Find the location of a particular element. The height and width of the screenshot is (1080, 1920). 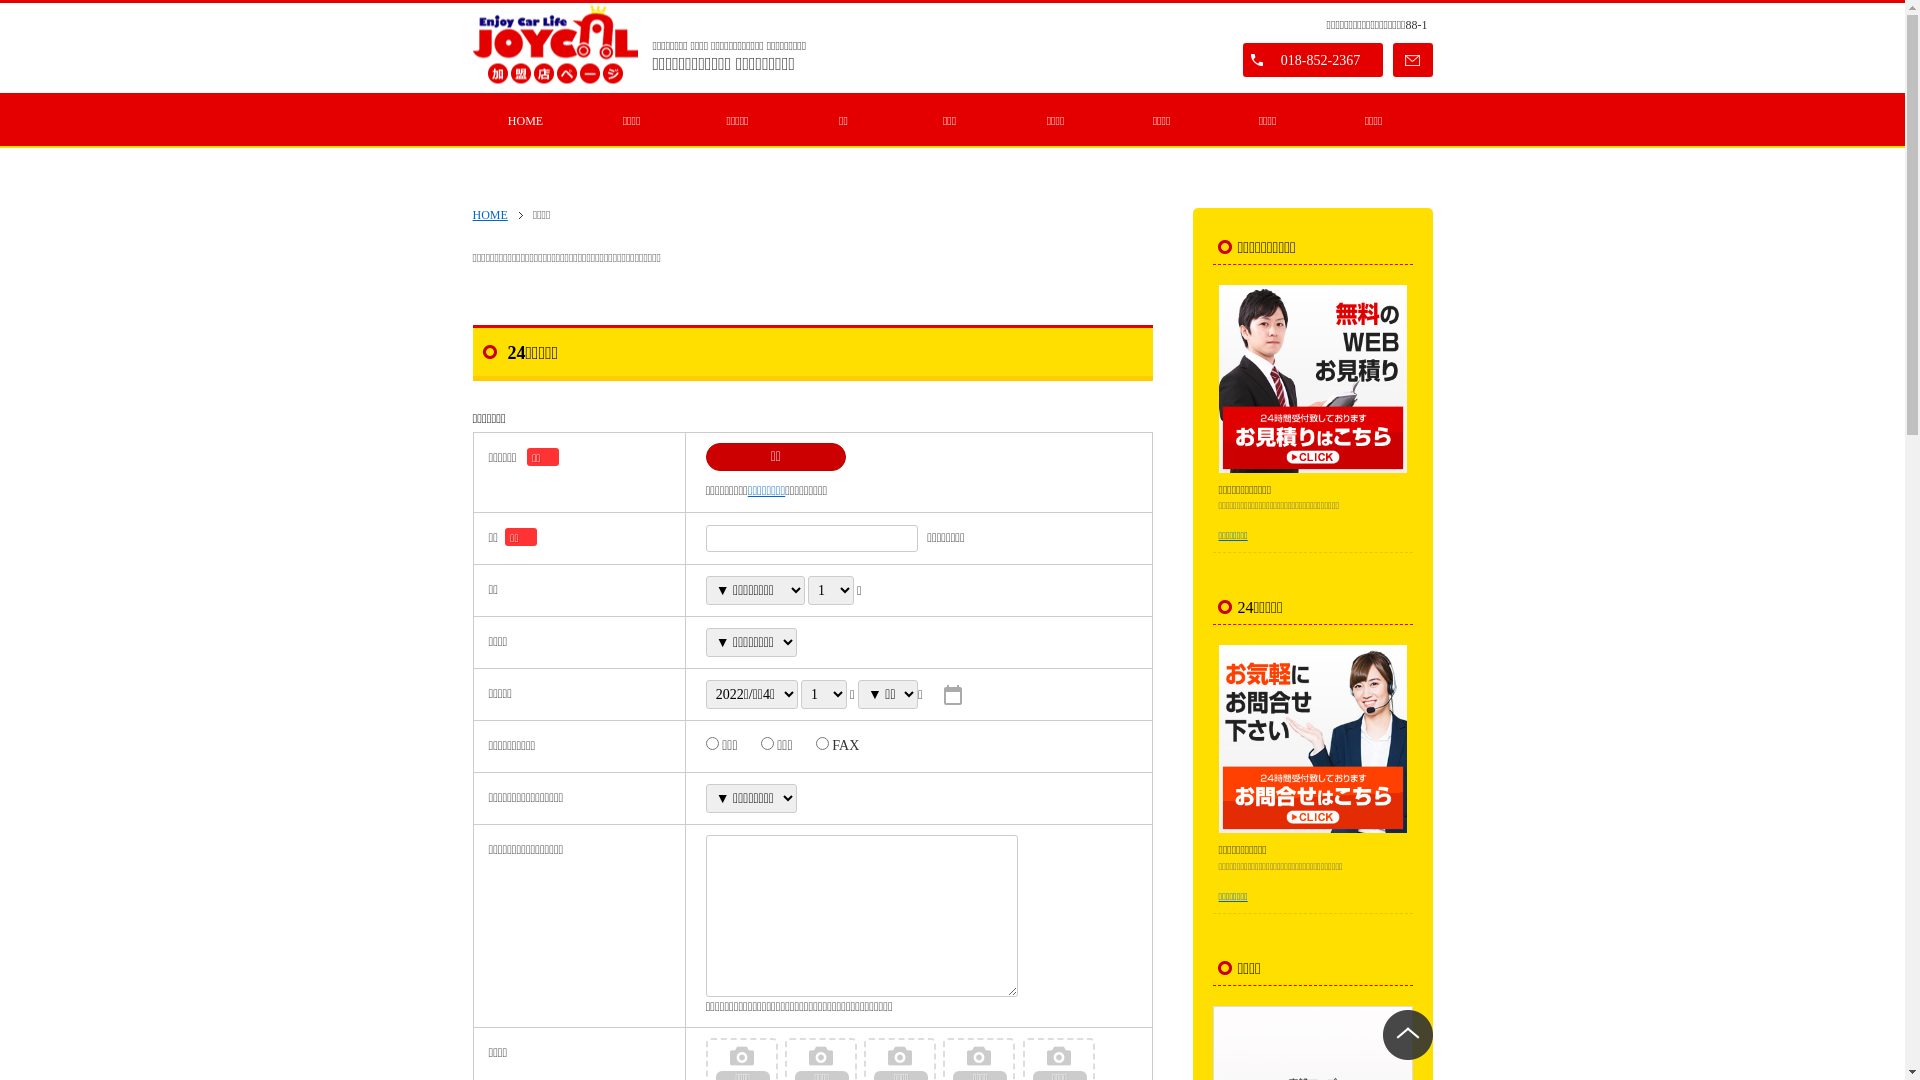

018-852-2367 is located at coordinates (1312, 60).